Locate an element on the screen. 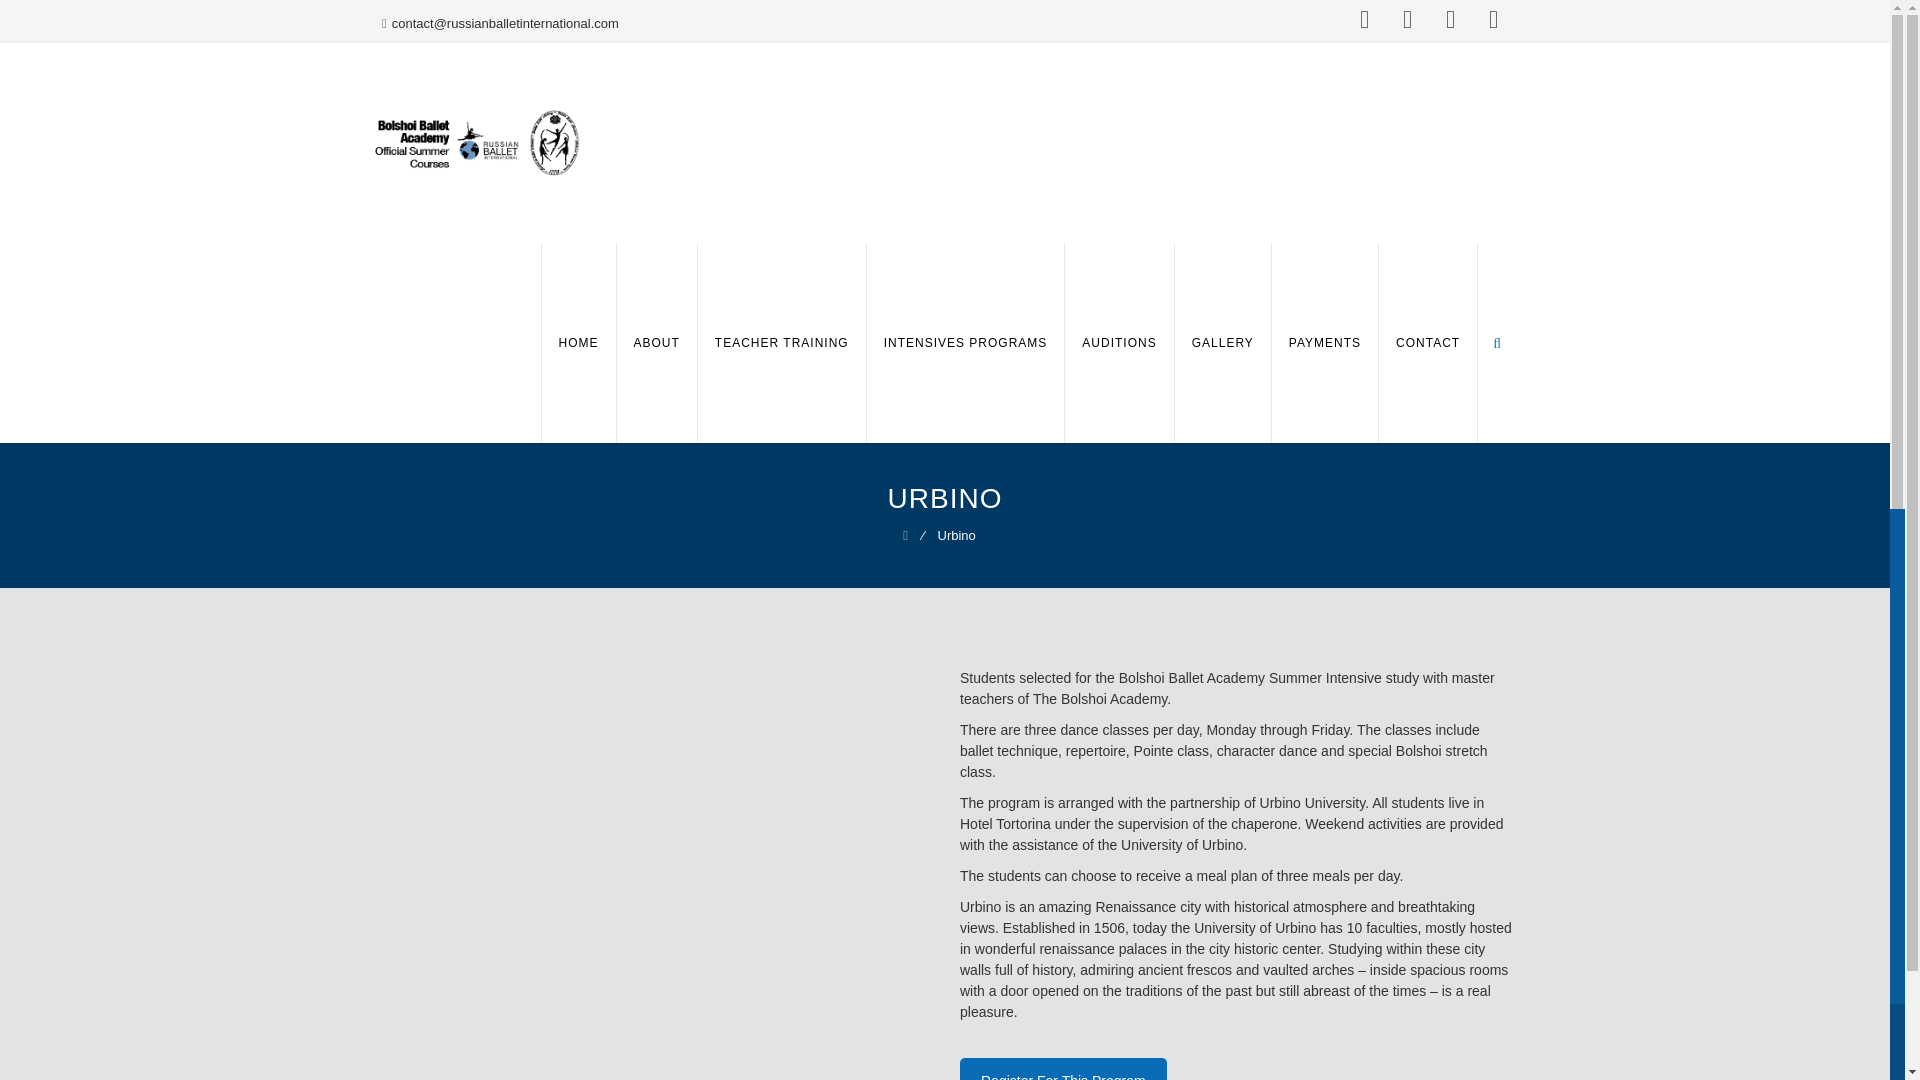 The height and width of the screenshot is (1080, 1920). INTENSIVES PROGRAMS is located at coordinates (966, 342).